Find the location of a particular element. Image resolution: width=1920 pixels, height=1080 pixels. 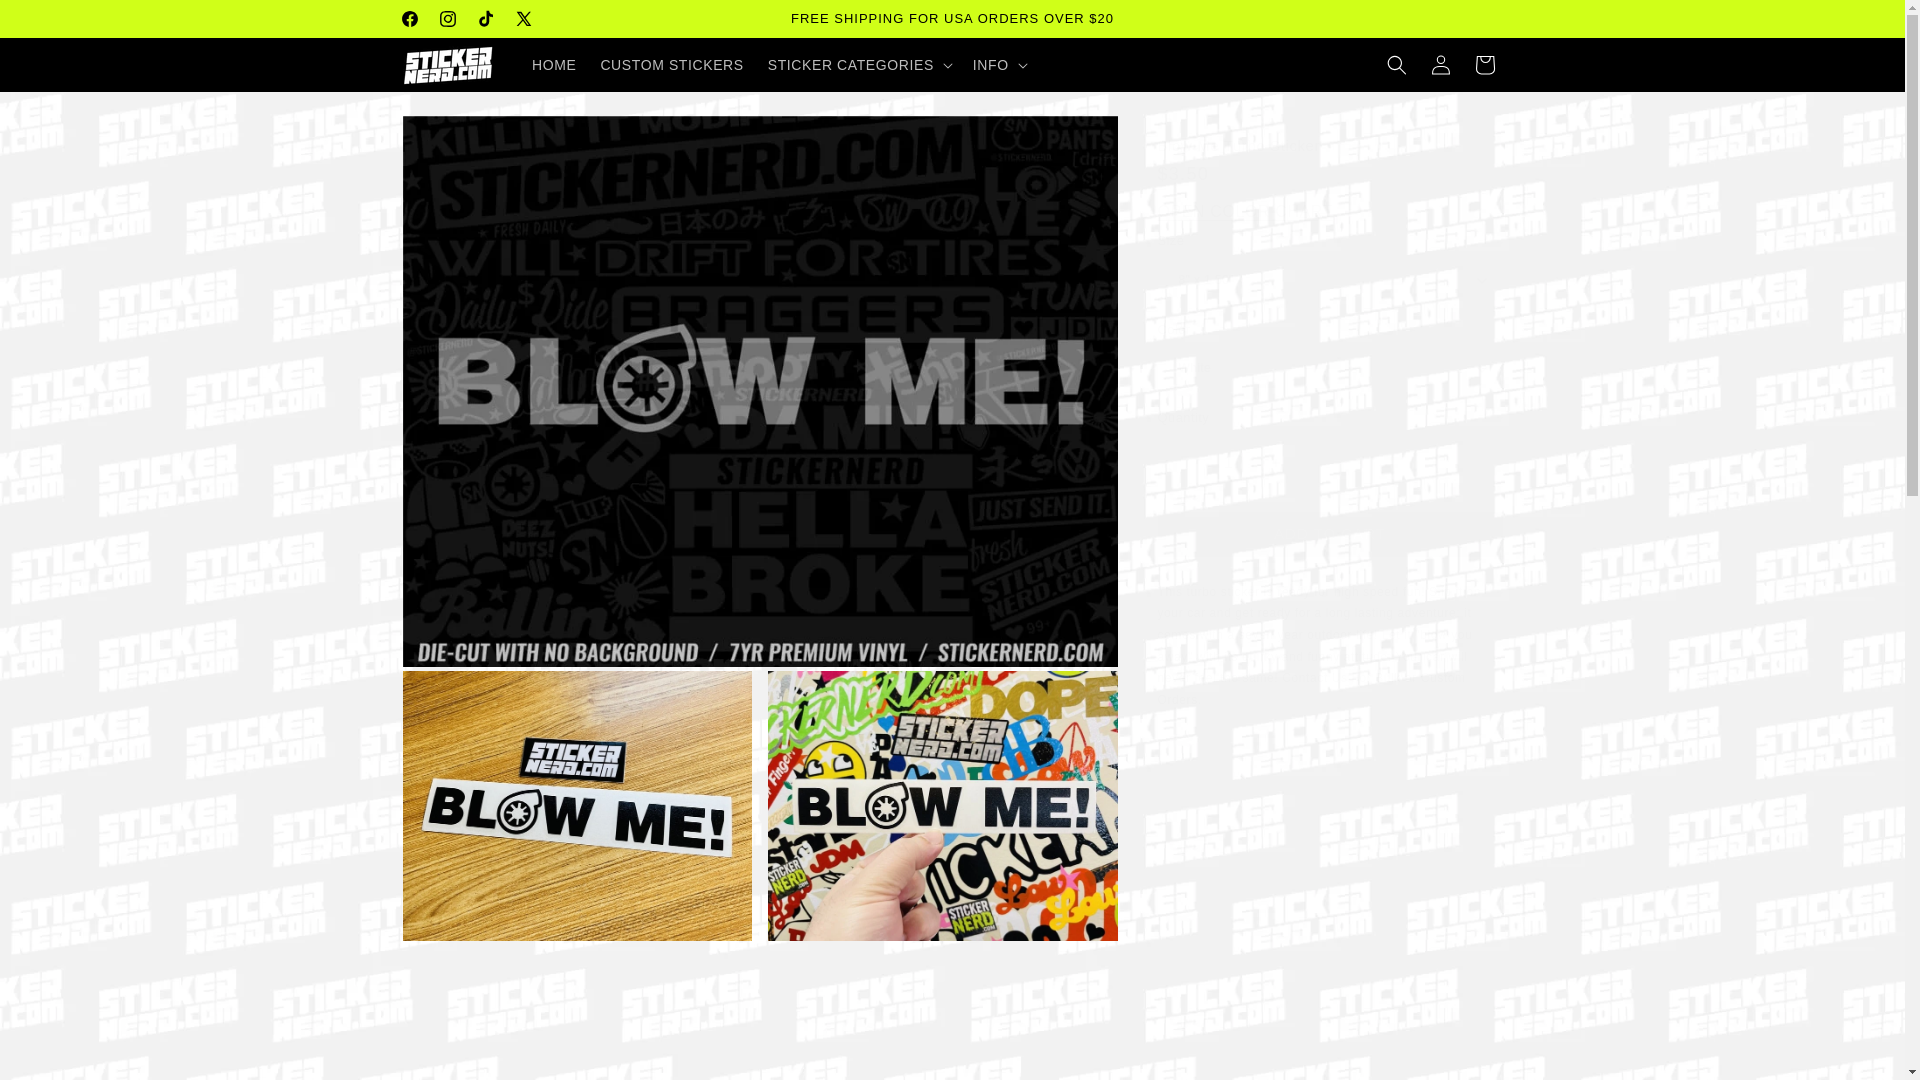

COLOR CHART is located at coordinates (1246, 210).